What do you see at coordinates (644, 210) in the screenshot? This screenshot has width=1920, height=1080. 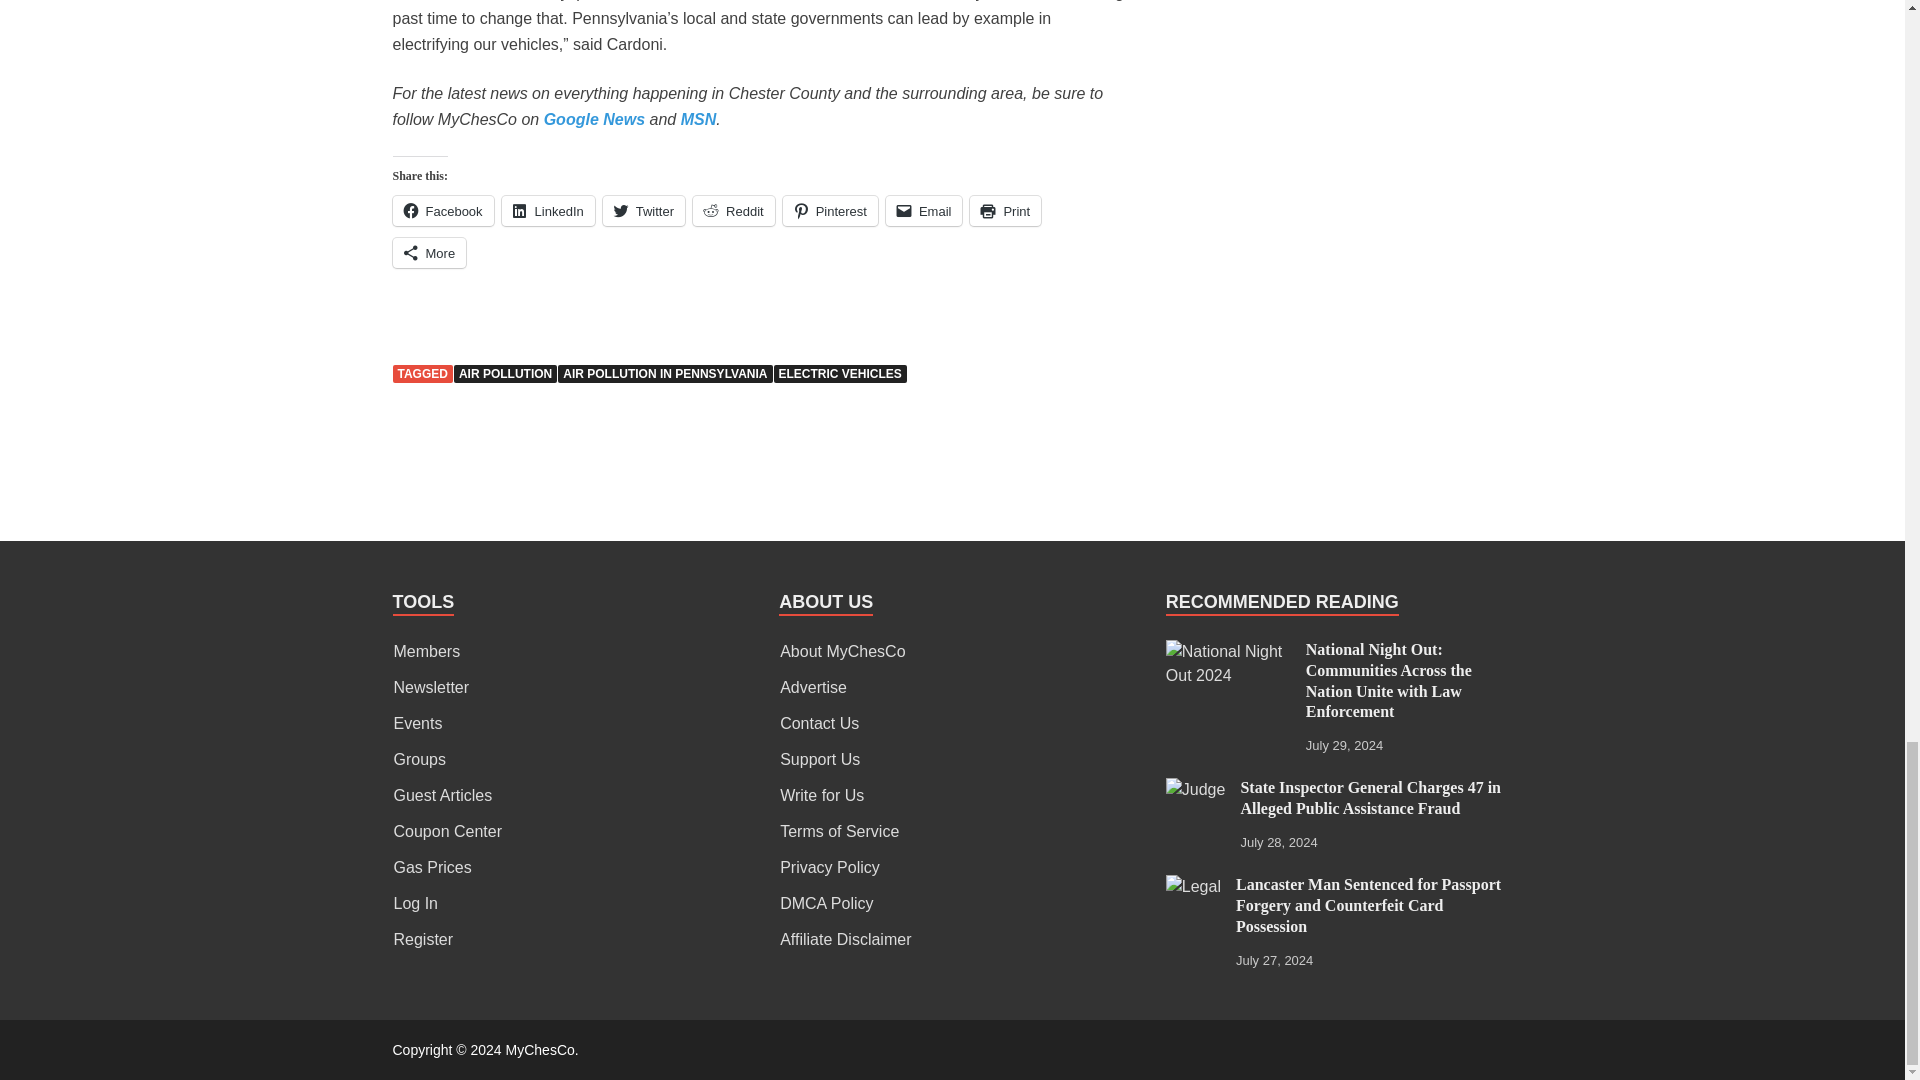 I see `Click to share on Twitter` at bounding box center [644, 210].